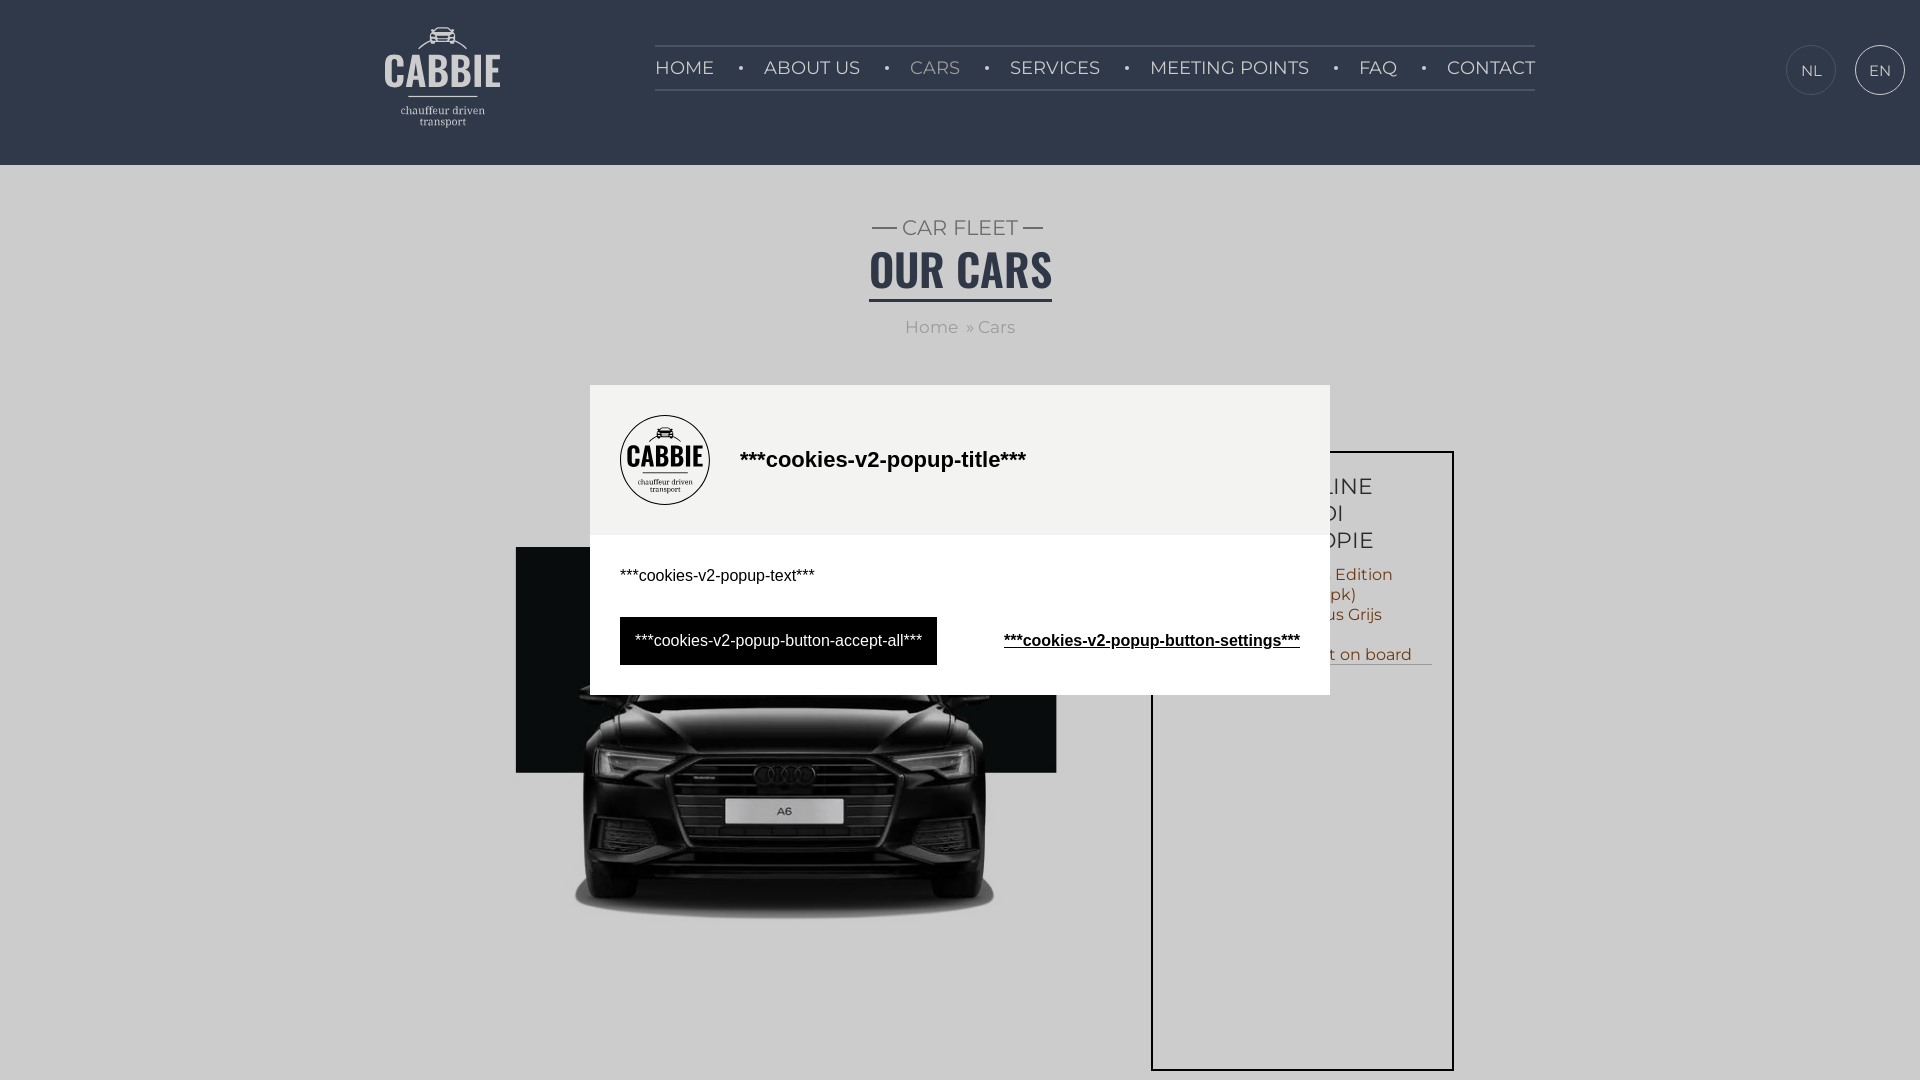 The image size is (1920, 1080). Describe the element at coordinates (1230, 68) in the screenshot. I see `MEETING POINTS` at that location.